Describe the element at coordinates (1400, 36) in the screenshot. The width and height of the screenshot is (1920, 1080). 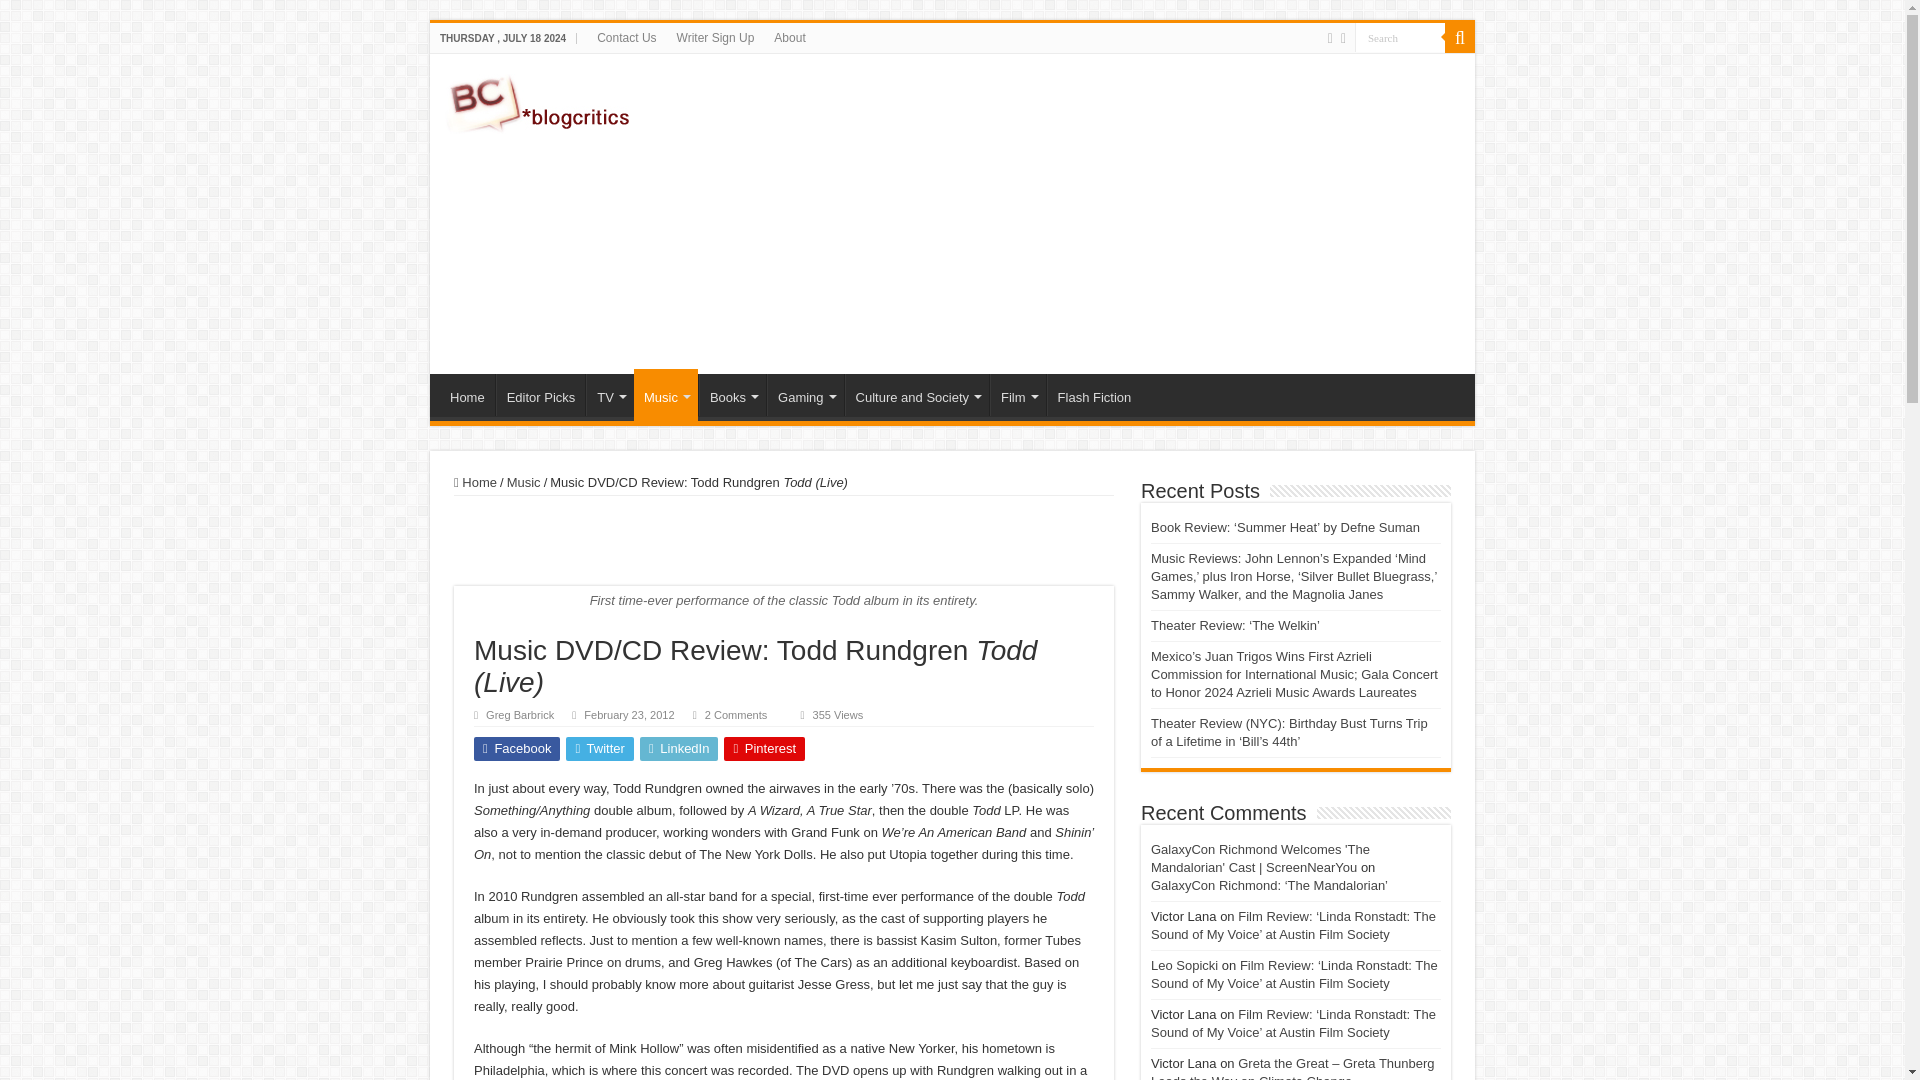
I see `Search` at that location.